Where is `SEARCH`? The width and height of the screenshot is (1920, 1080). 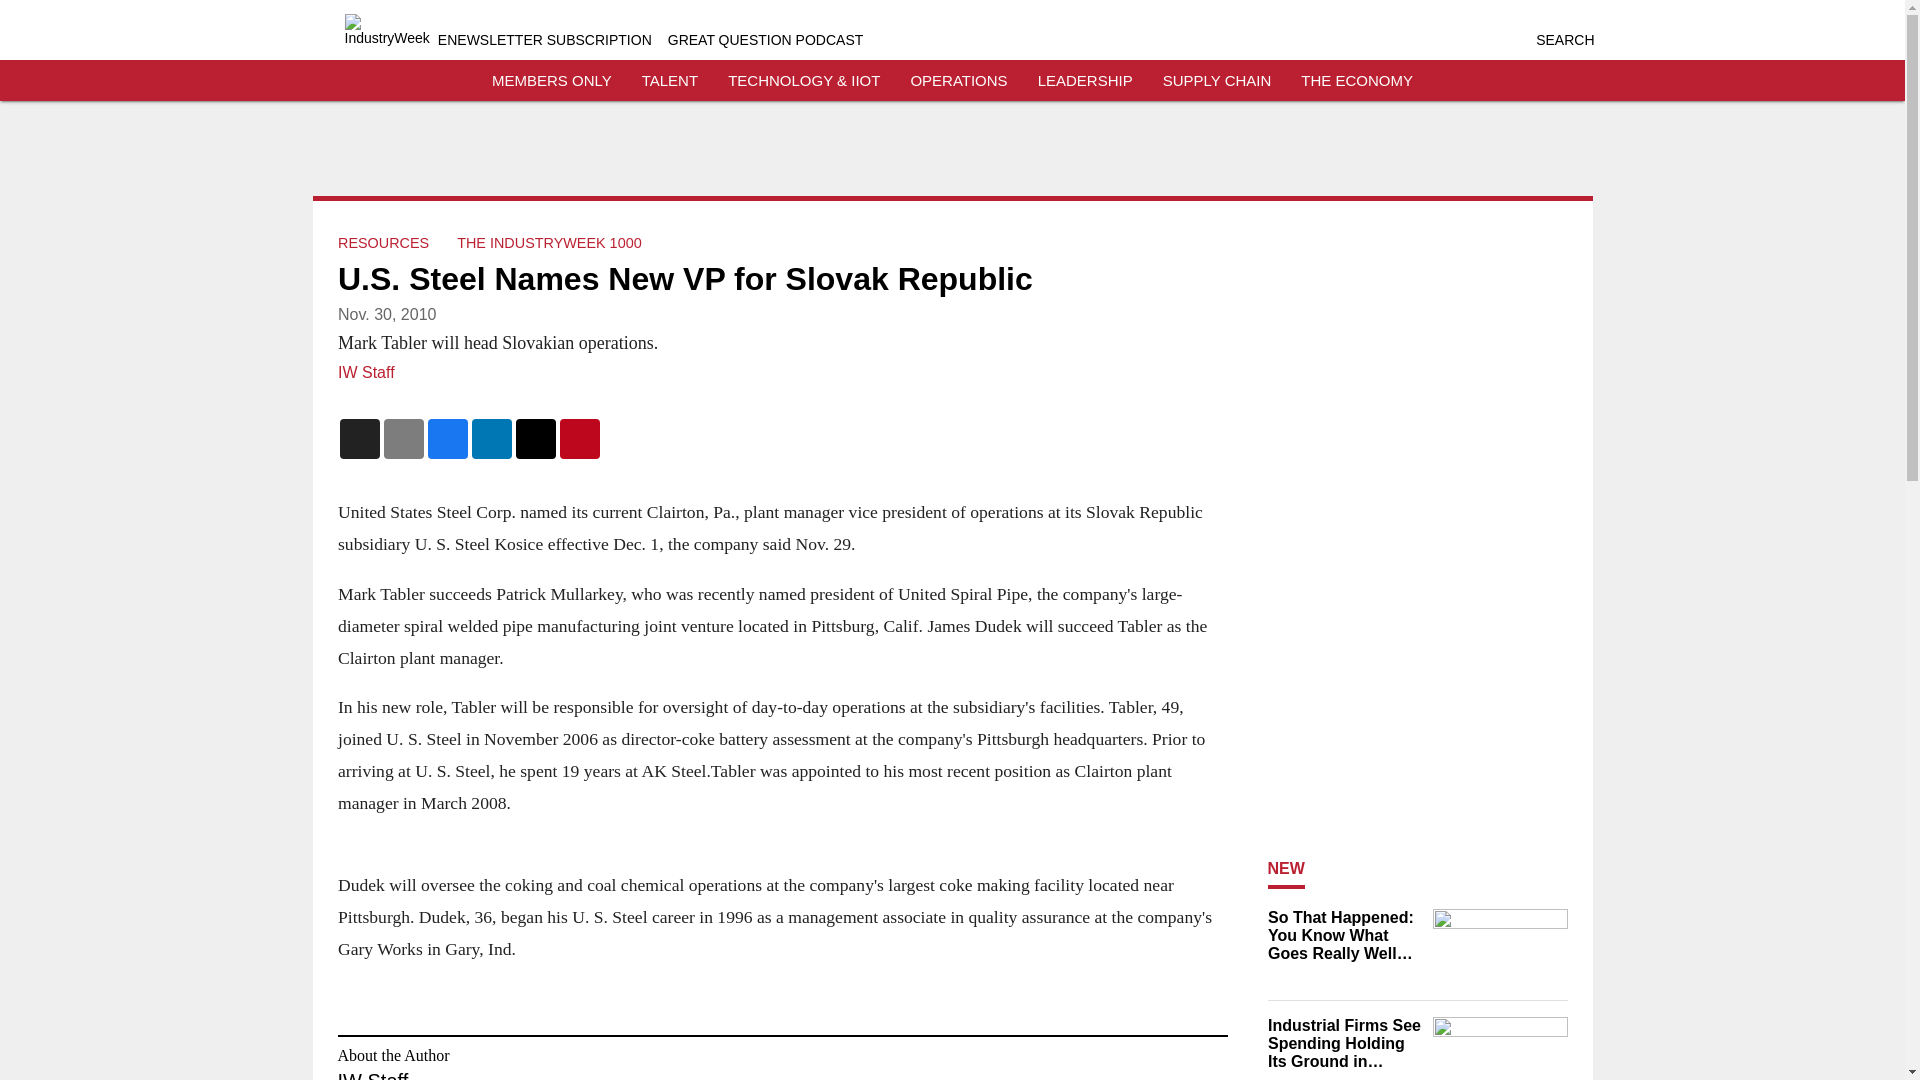
SEARCH is located at coordinates (1564, 40).